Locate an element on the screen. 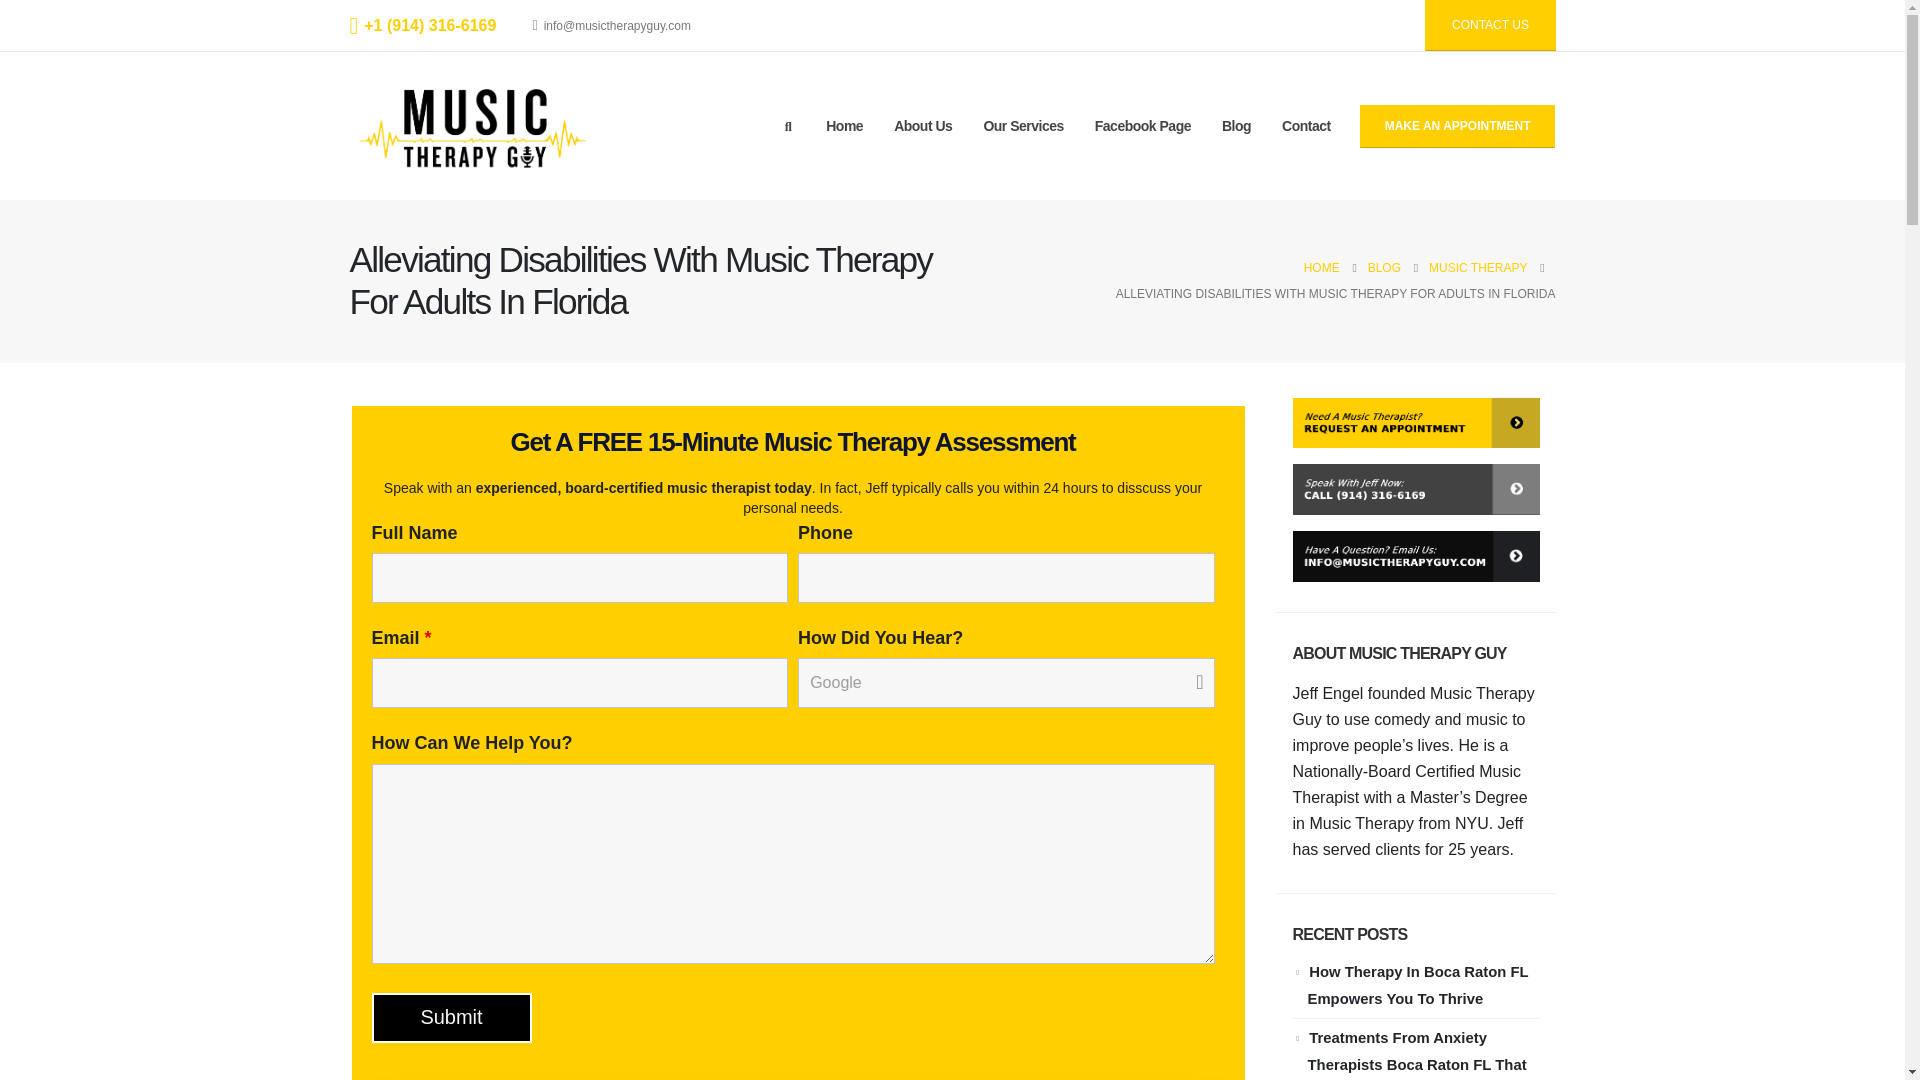 This screenshot has width=1920, height=1080. BLOG is located at coordinates (1384, 267).